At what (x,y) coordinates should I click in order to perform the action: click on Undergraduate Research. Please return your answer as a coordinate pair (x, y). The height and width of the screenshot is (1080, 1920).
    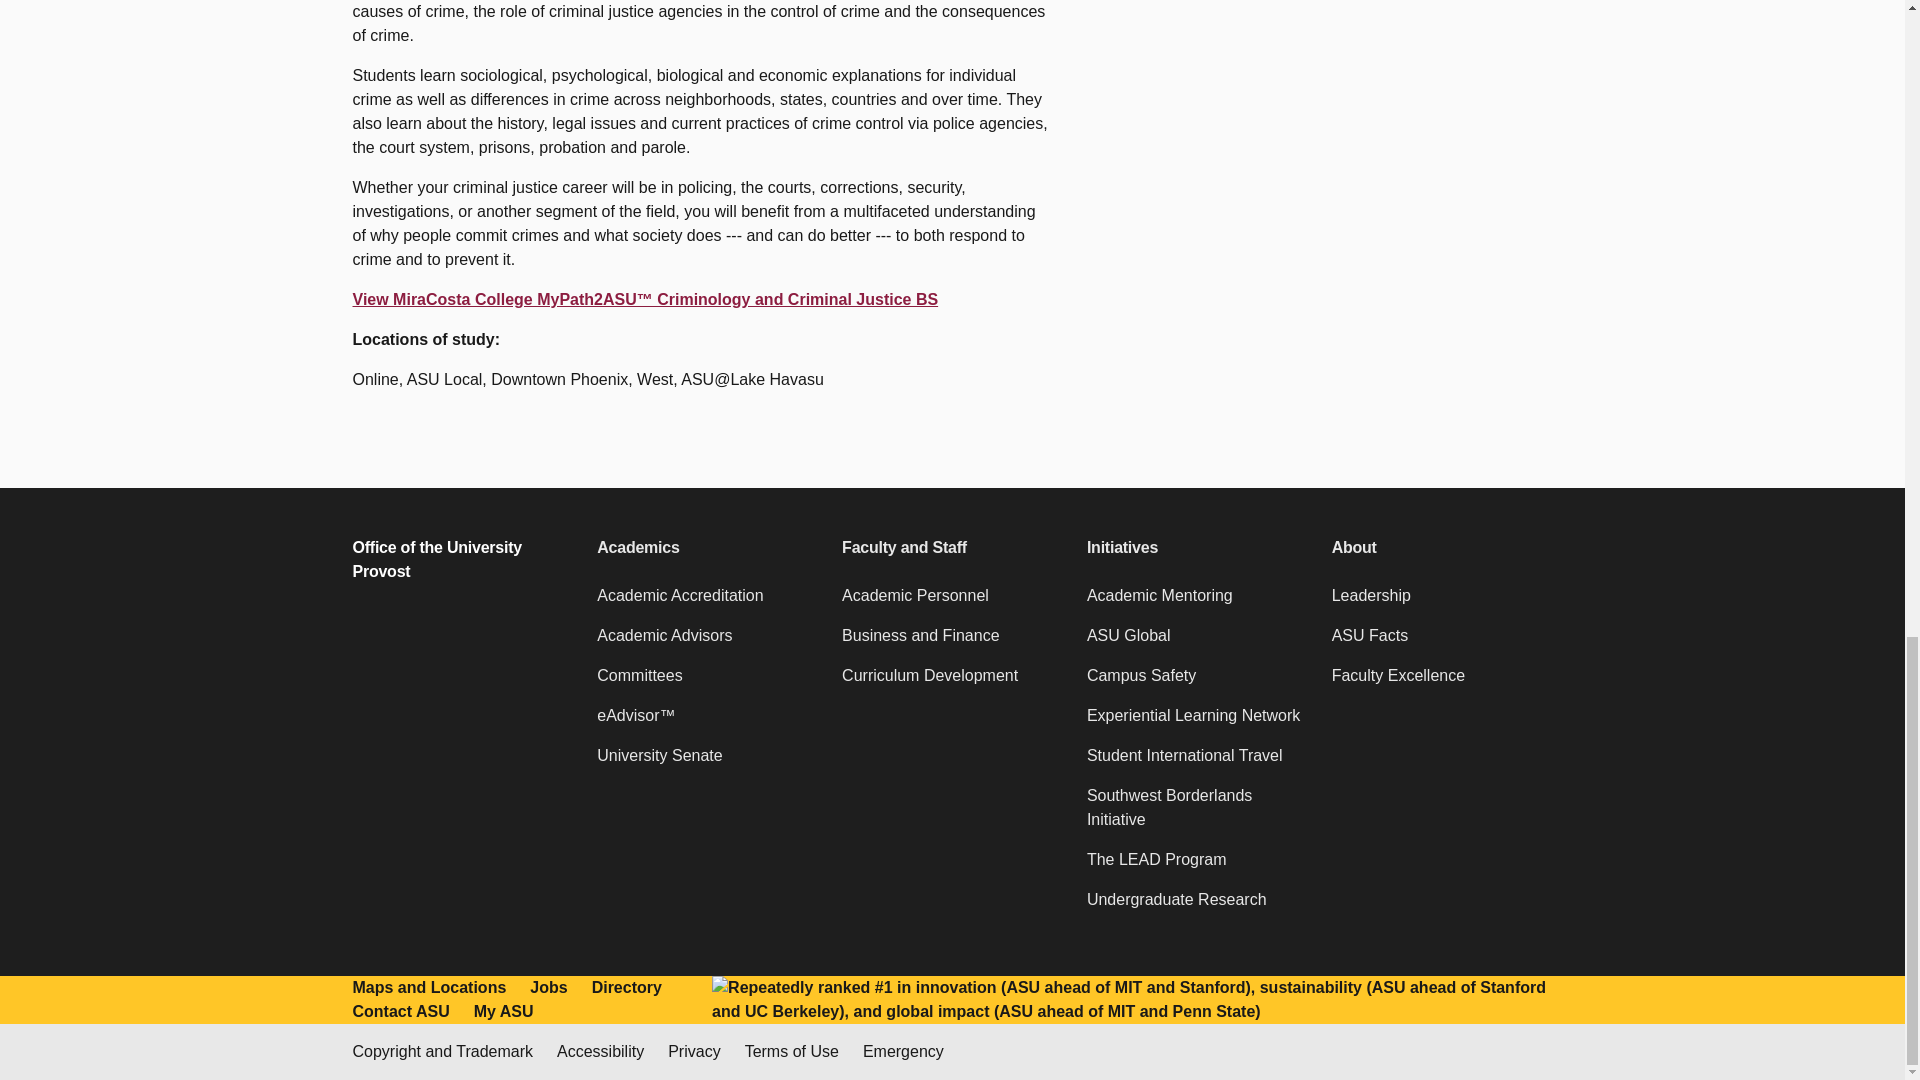
    Looking at the image, I should click on (1196, 907).